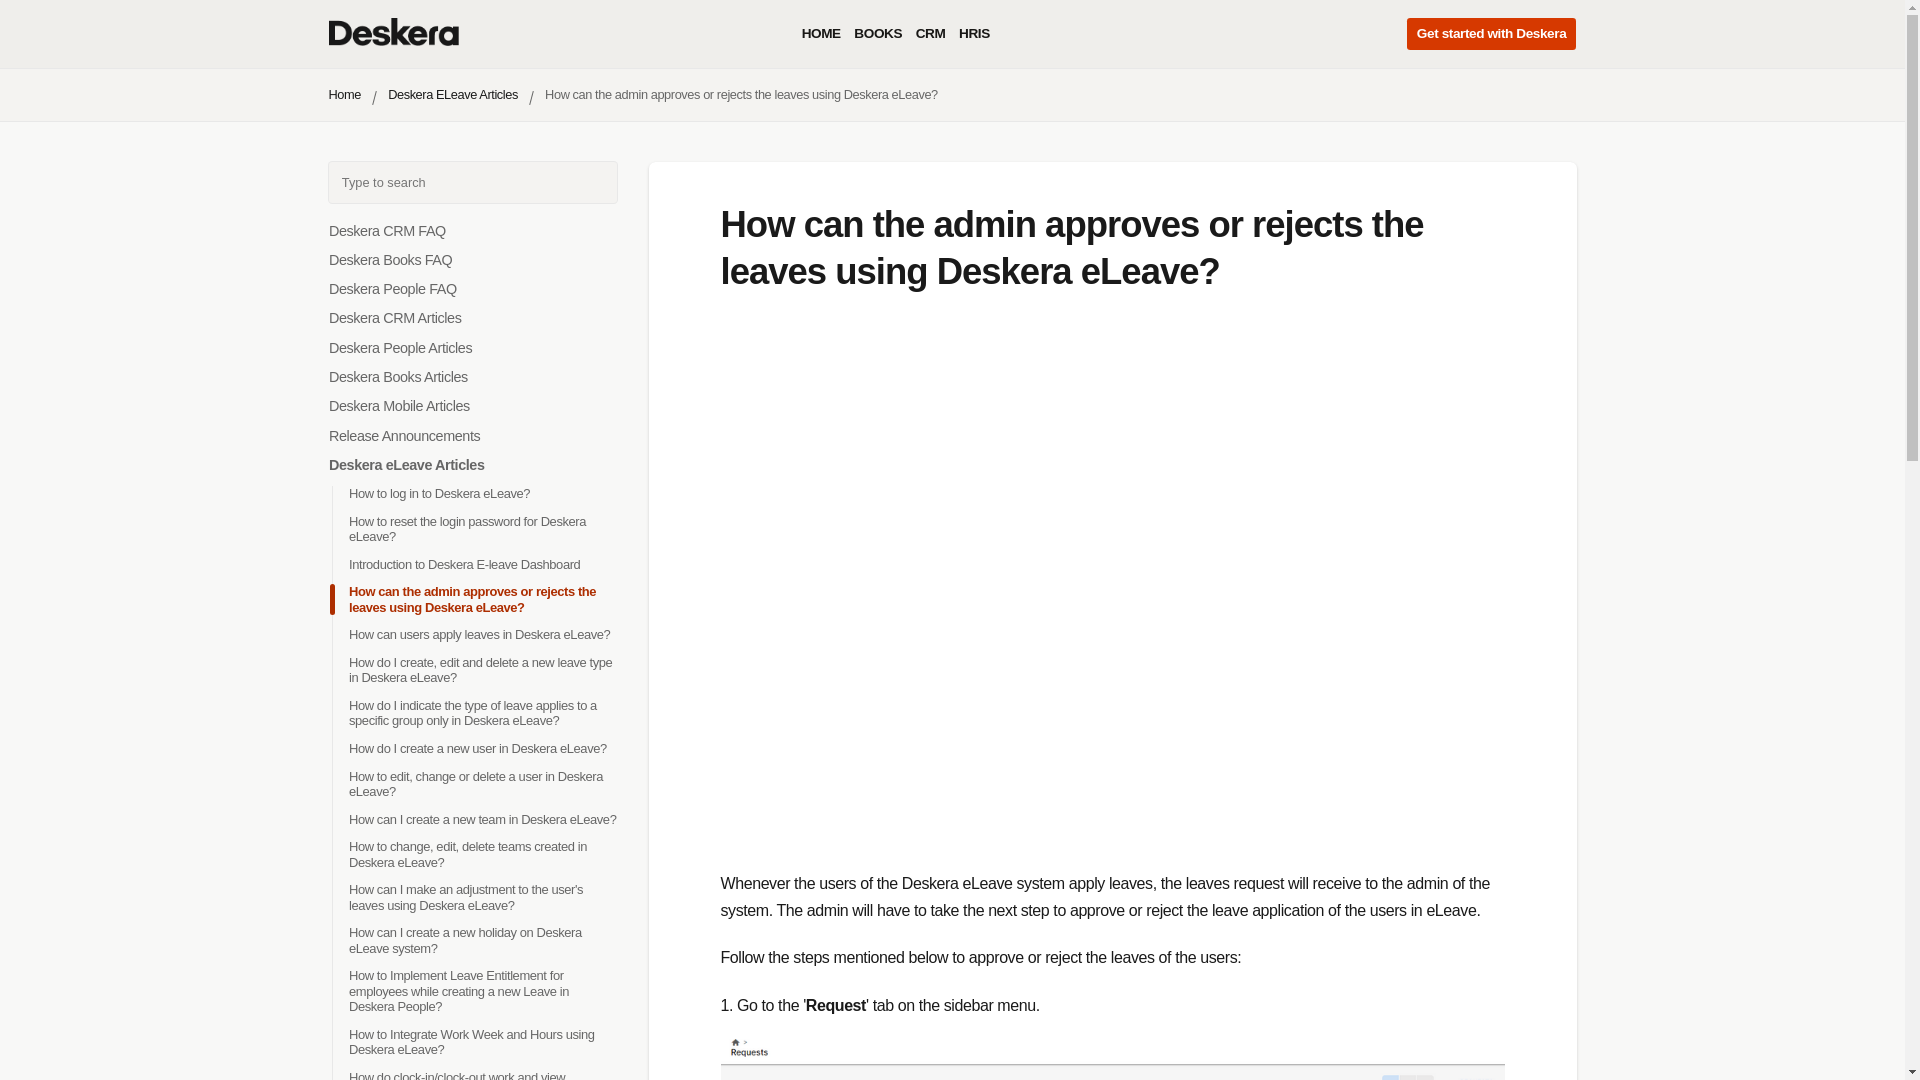  Describe the element at coordinates (344, 94) in the screenshot. I see `Home` at that location.